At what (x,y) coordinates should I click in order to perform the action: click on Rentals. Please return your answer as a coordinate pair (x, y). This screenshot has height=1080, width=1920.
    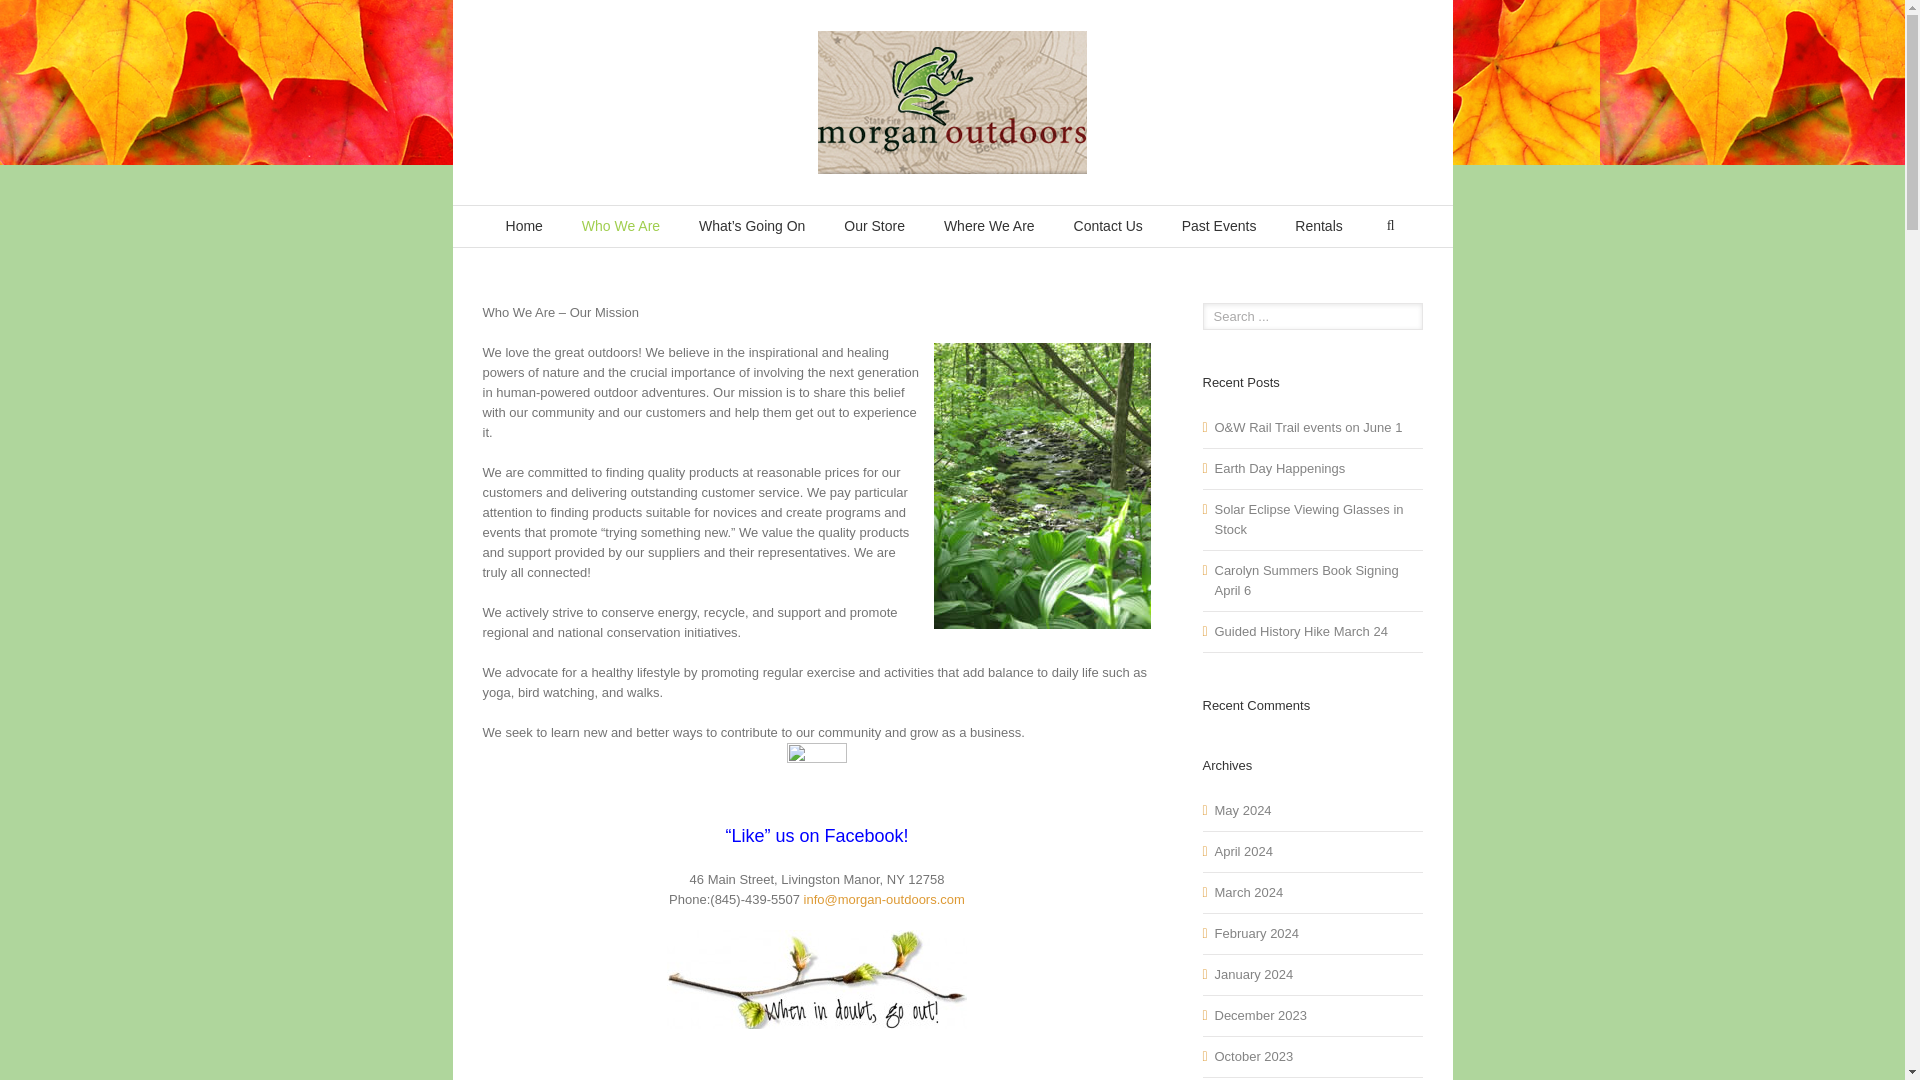
    Looking at the image, I should click on (1318, 226).